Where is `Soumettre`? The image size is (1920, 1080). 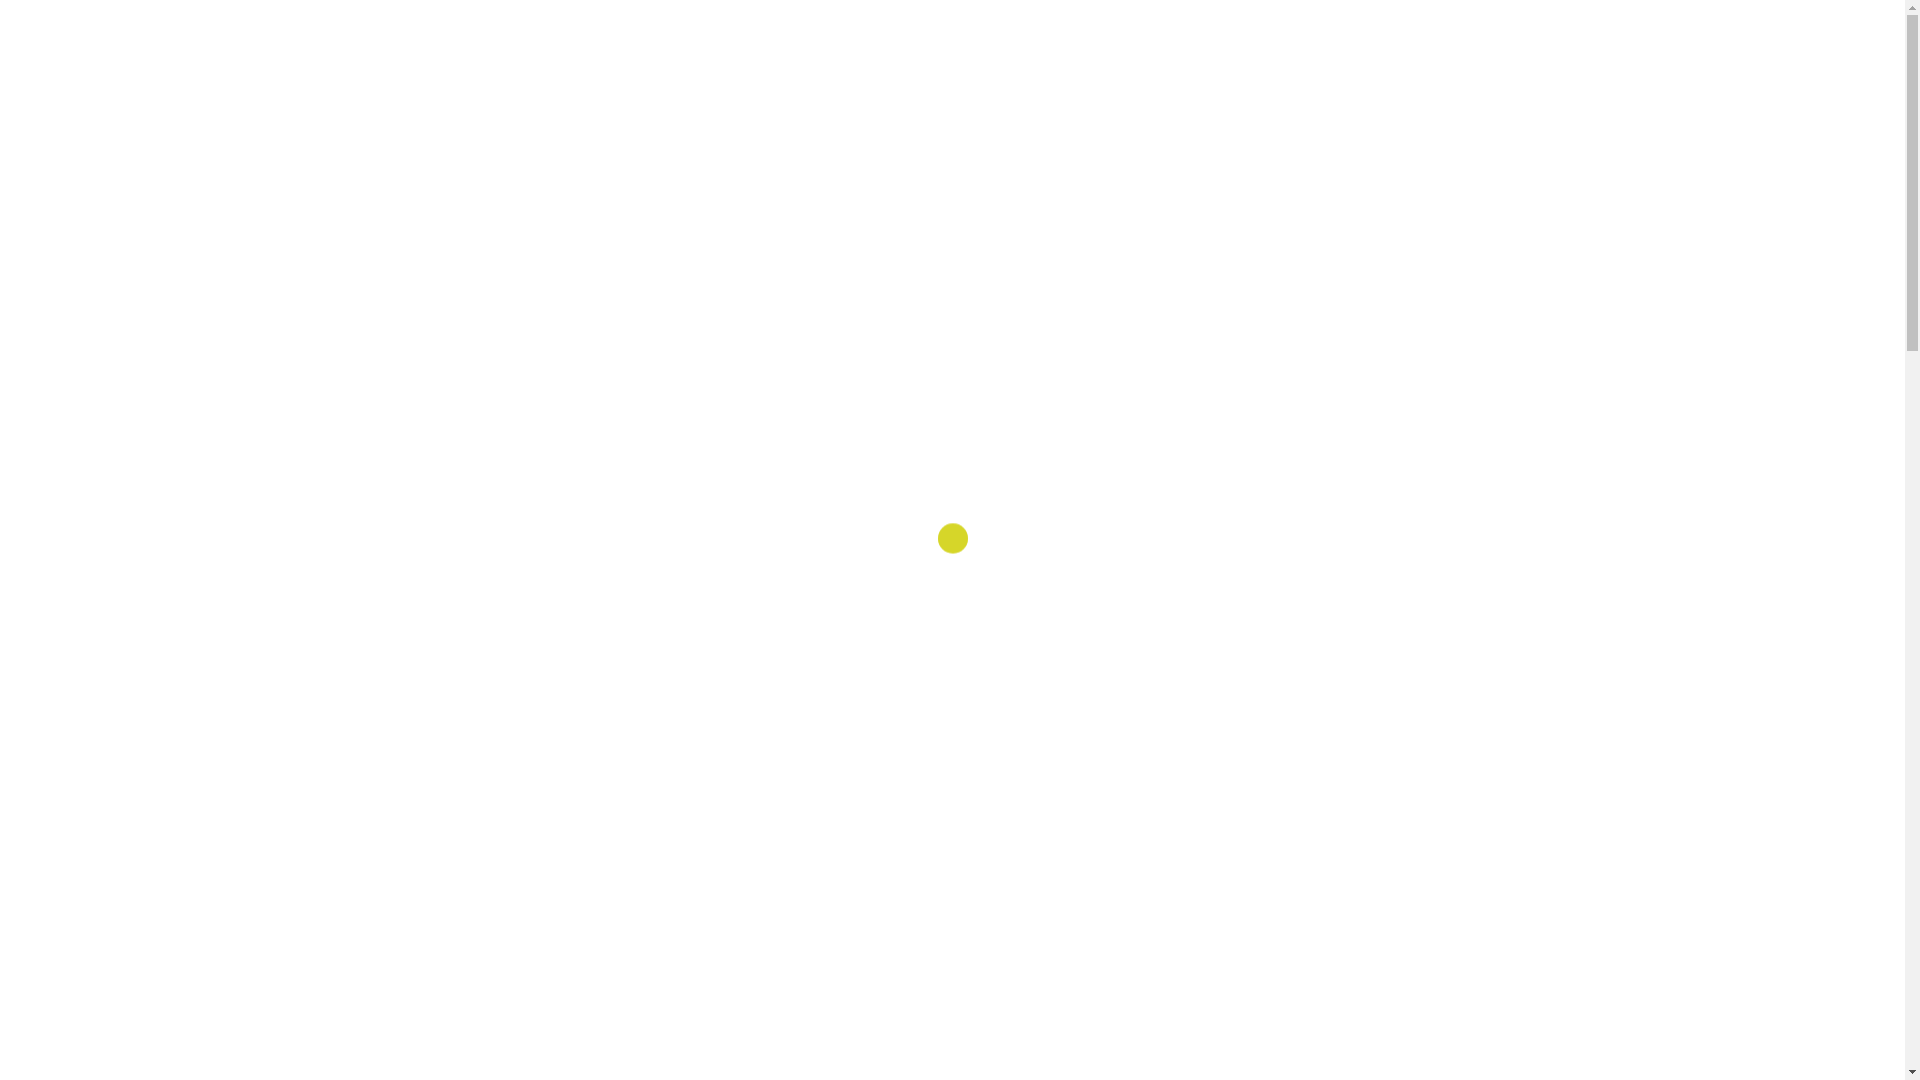
Soumettre is located at coordinates (888, 115).